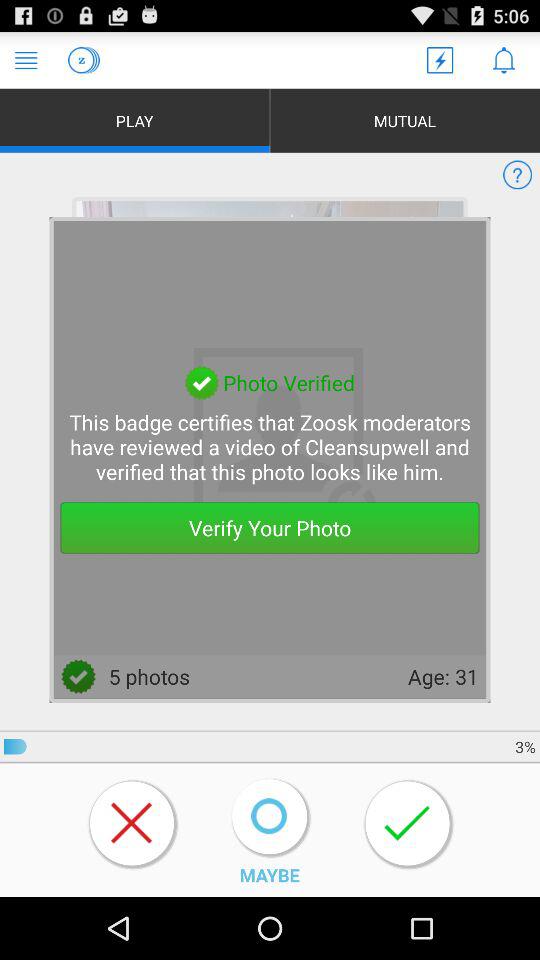 This screenshot has width=540, height=960. Describe the element at coordinates (408, 824) in the screenshot. I see `click on the icon right to the text maybe` at that location.